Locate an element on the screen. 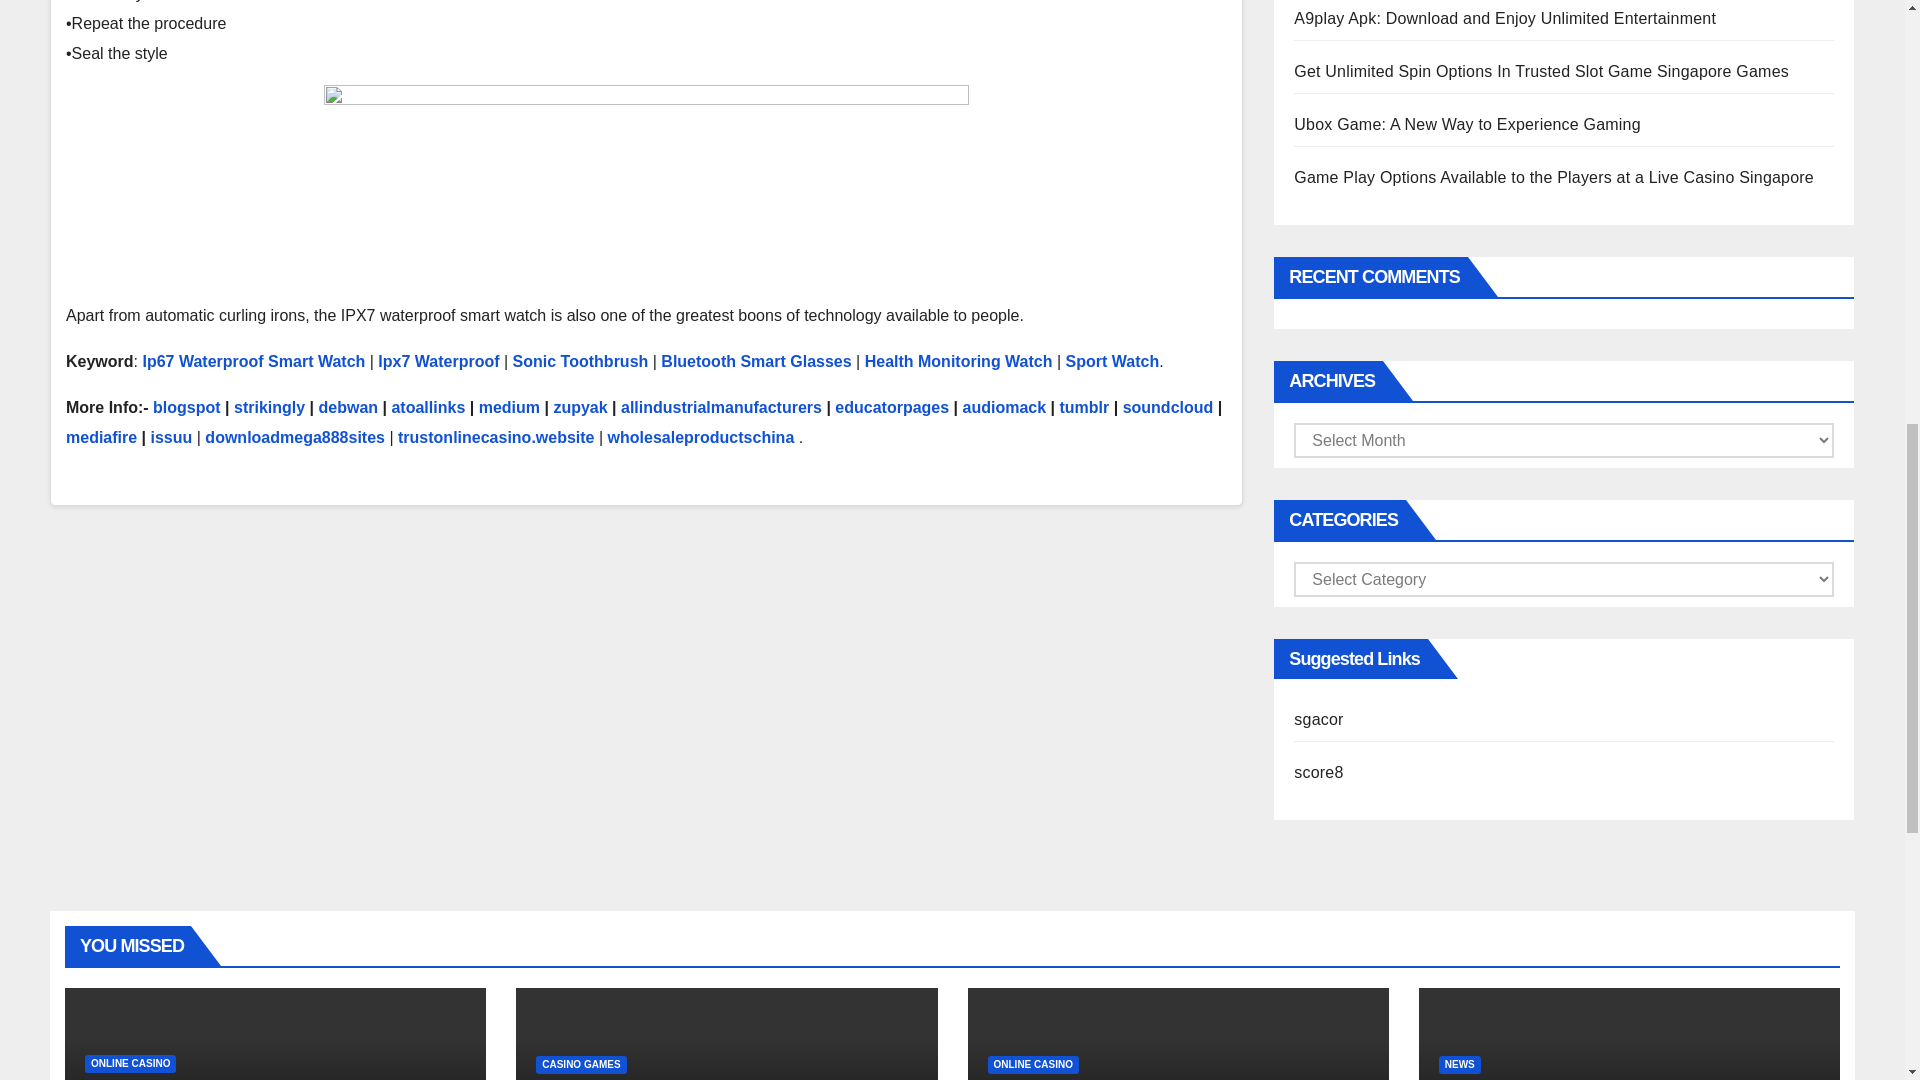 The image size is (1920, 1080). blogspot is located at coordinates (186, 406).